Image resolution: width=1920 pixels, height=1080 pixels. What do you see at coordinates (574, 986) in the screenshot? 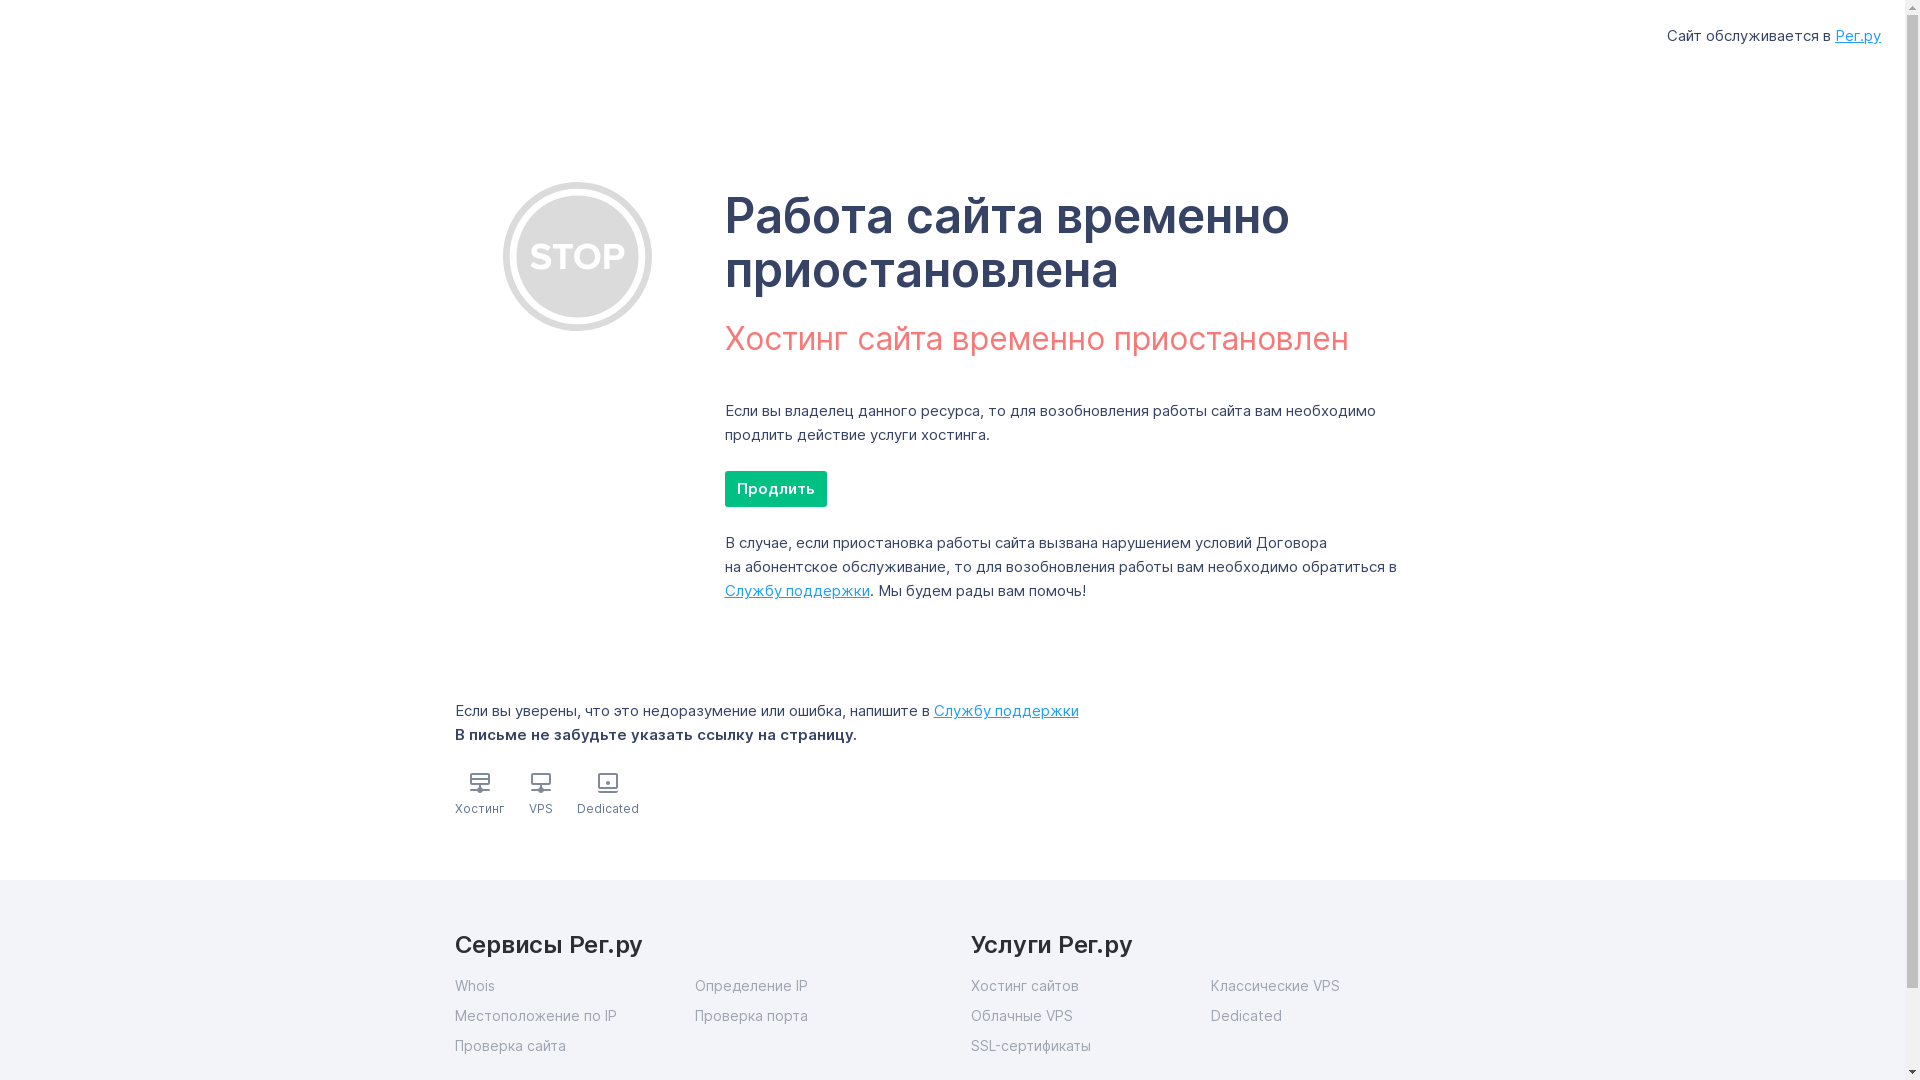
I see `Whois` at bounding box center [574, 986].